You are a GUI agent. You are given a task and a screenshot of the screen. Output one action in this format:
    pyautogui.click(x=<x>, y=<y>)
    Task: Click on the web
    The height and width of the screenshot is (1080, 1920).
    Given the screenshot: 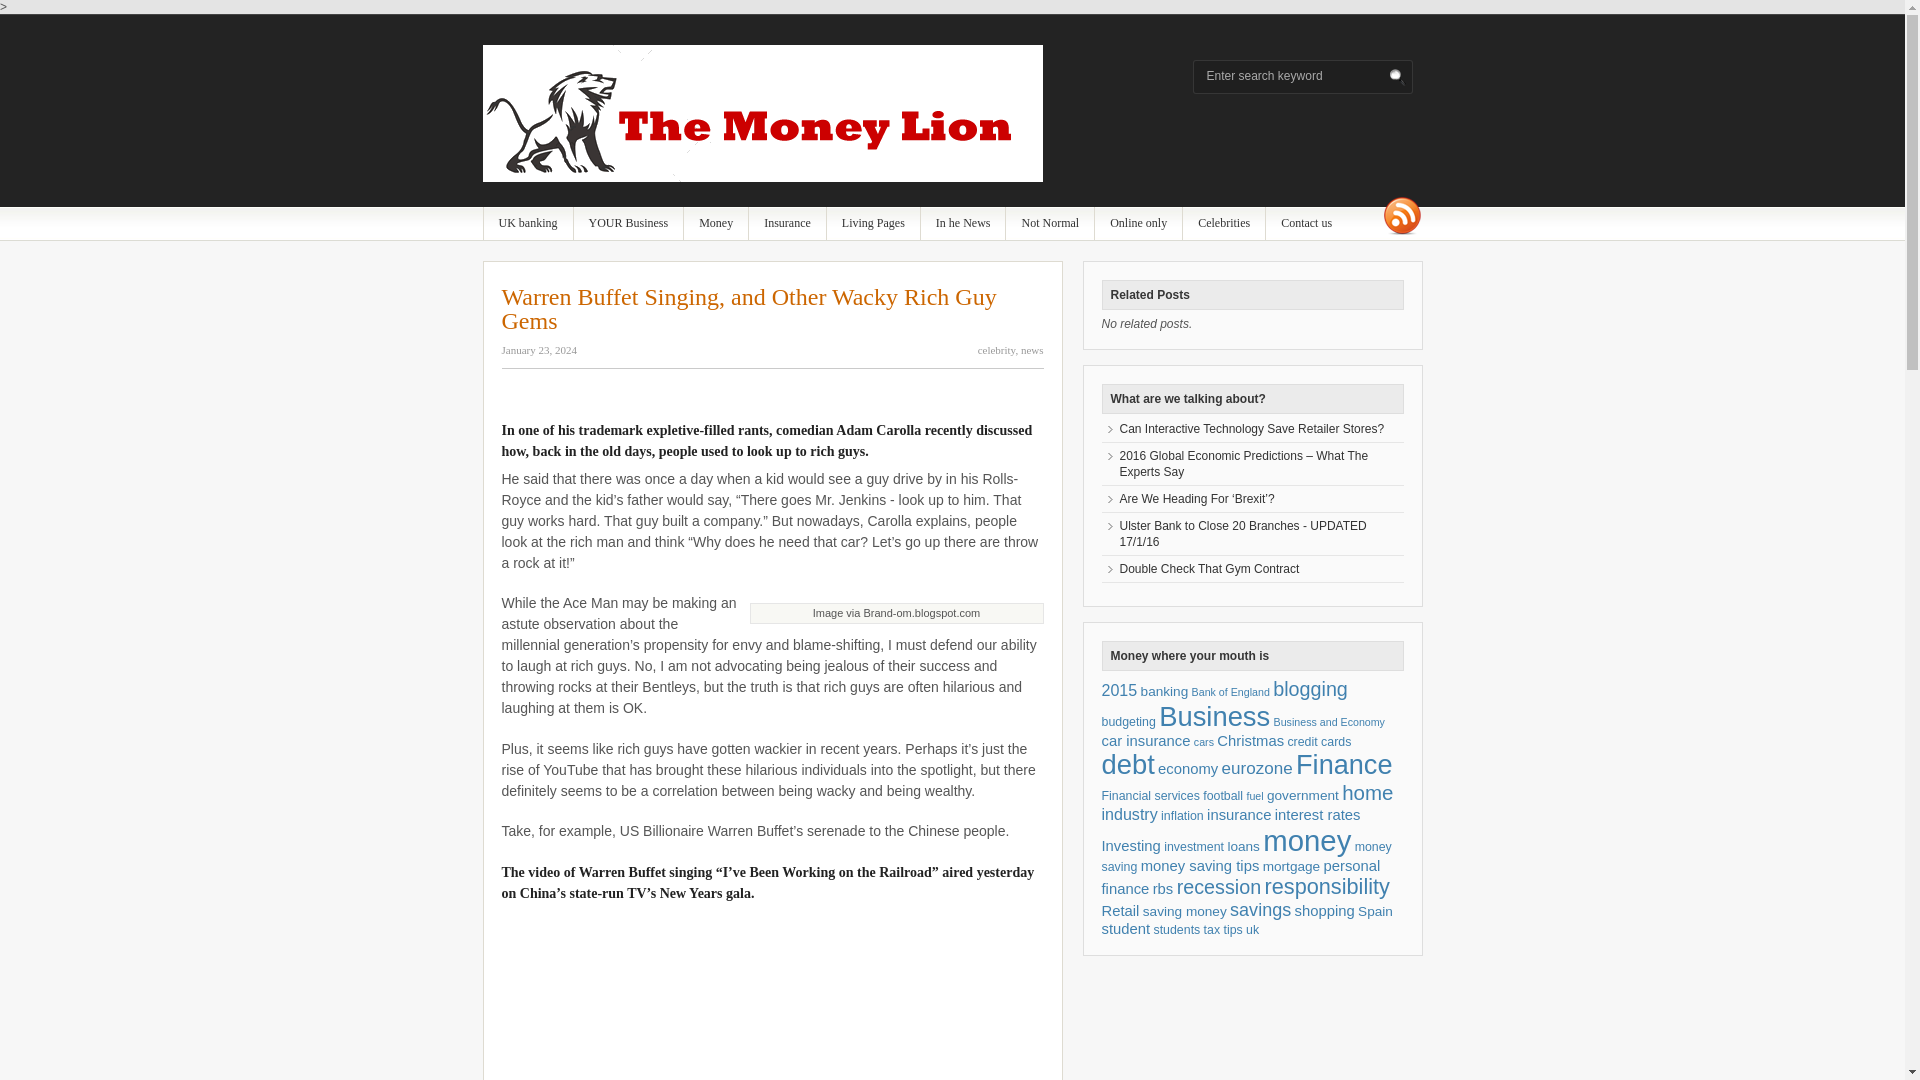 What is the action you would take?
    pyautogui.click(x=1138, y=223)
    